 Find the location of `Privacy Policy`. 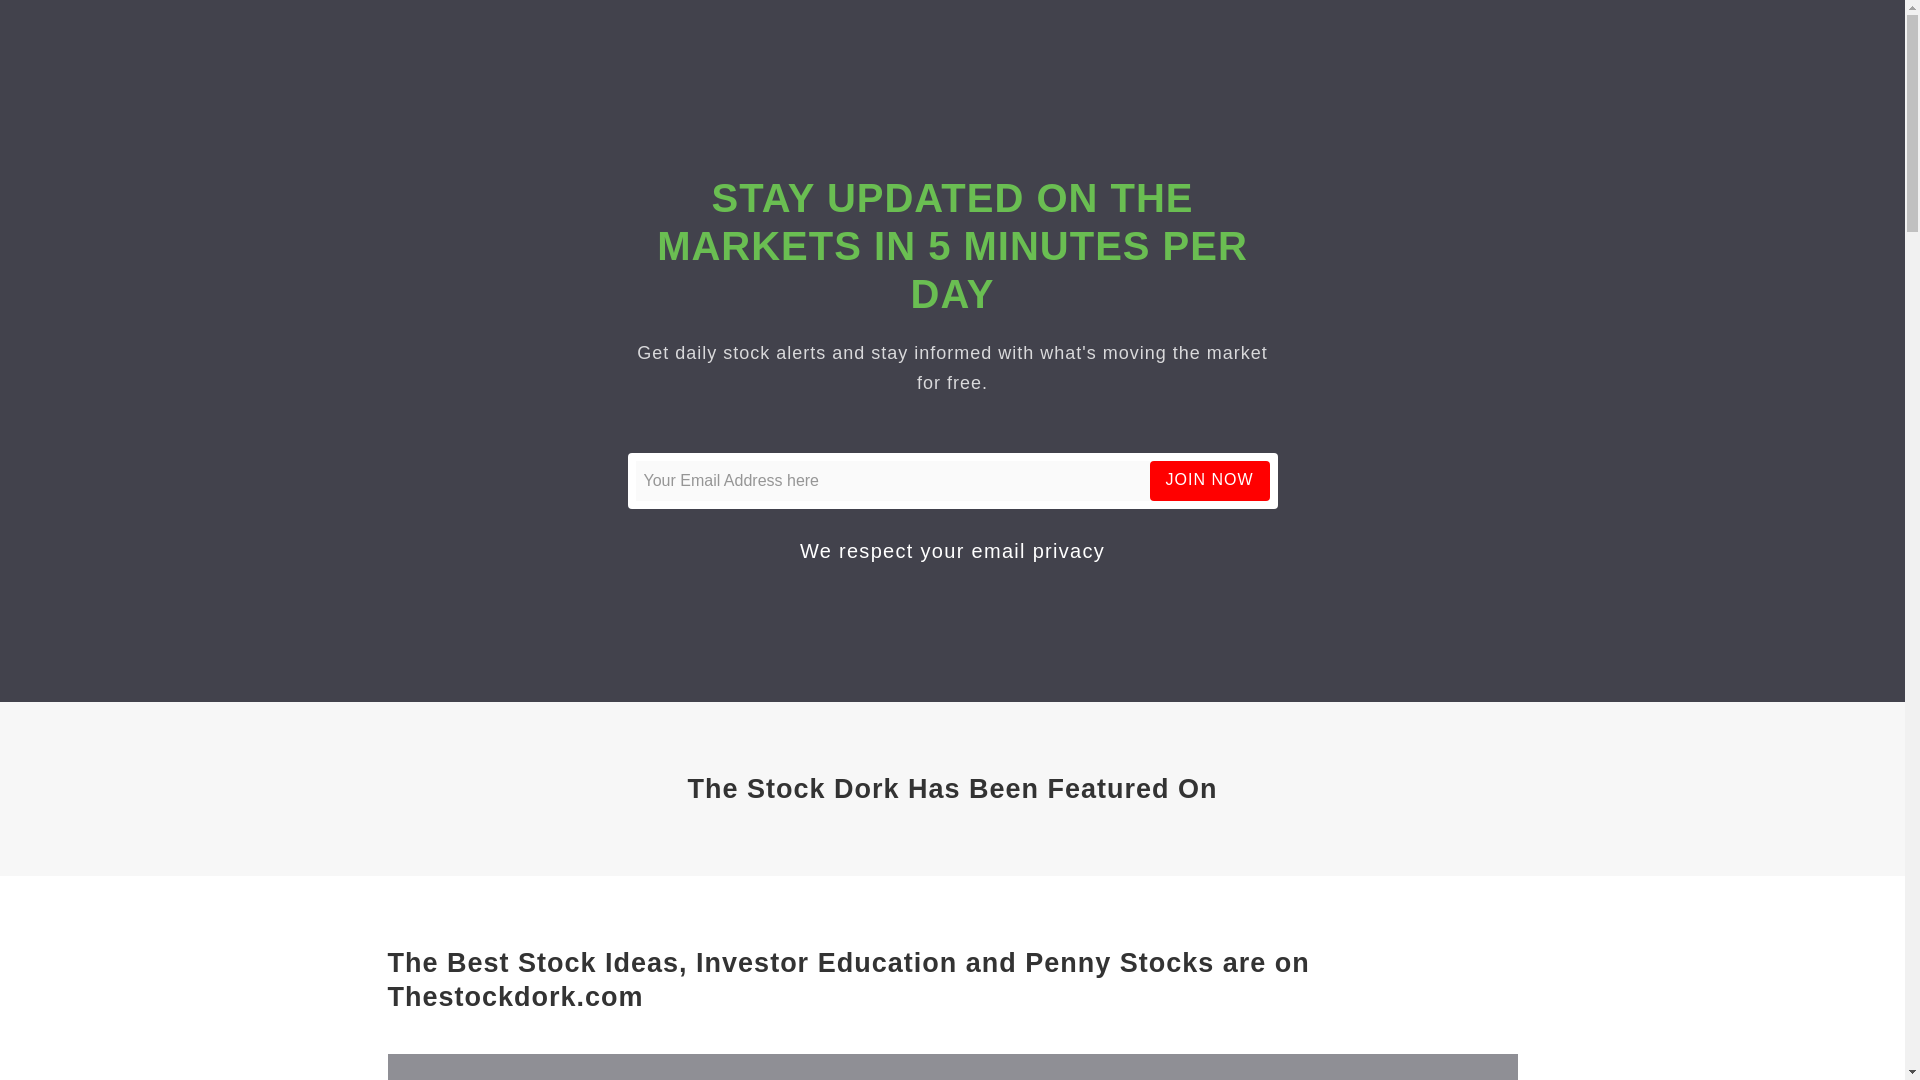

Privacy Policy is located at coordinates (1038, 550).